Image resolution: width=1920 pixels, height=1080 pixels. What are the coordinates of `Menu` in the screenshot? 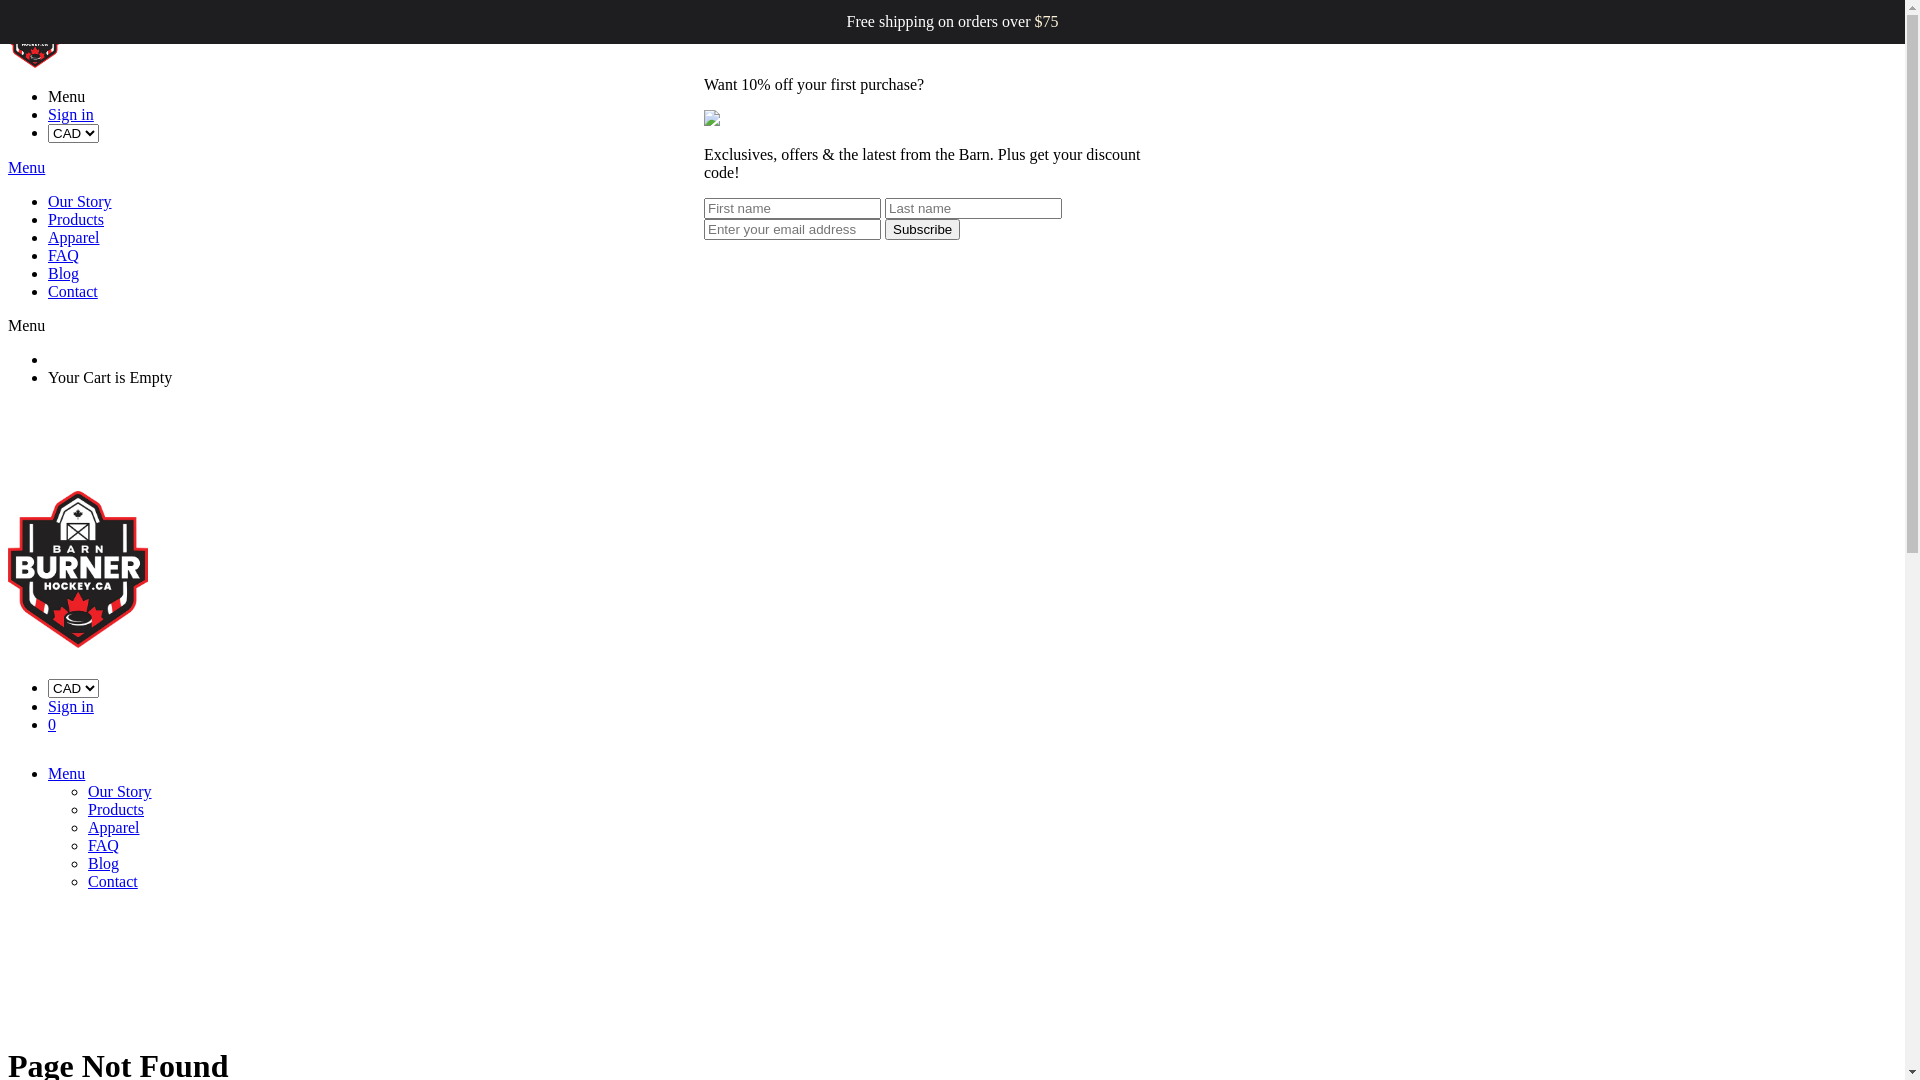 It's located at (26, 326).